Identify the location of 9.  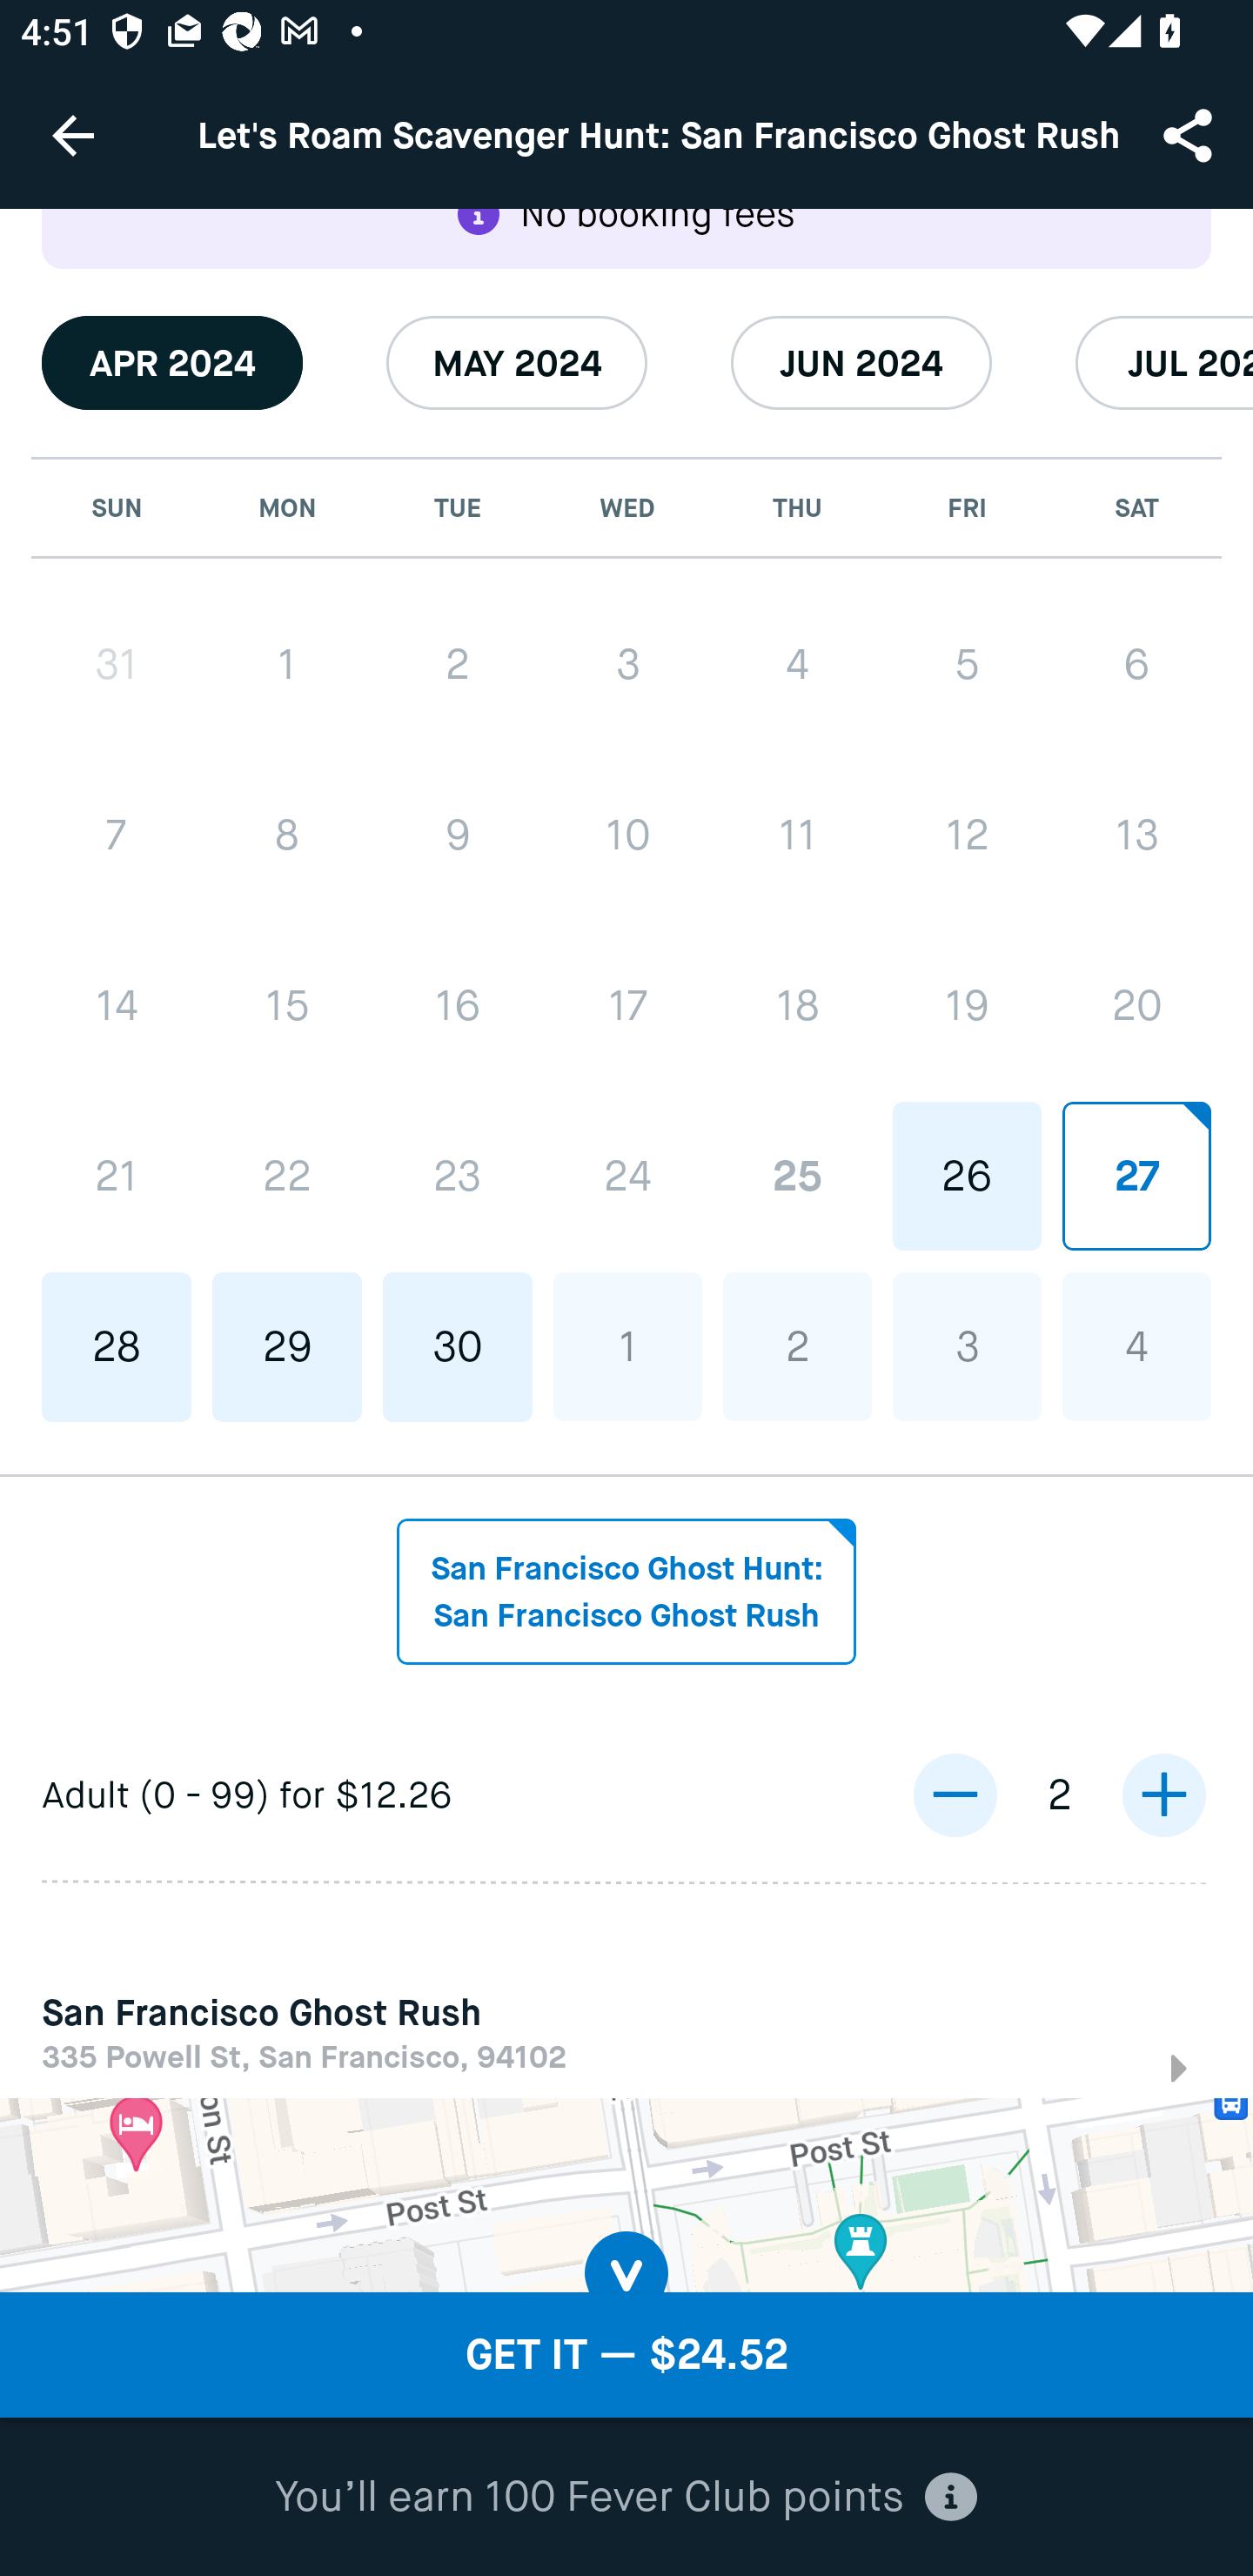
(458, 834).